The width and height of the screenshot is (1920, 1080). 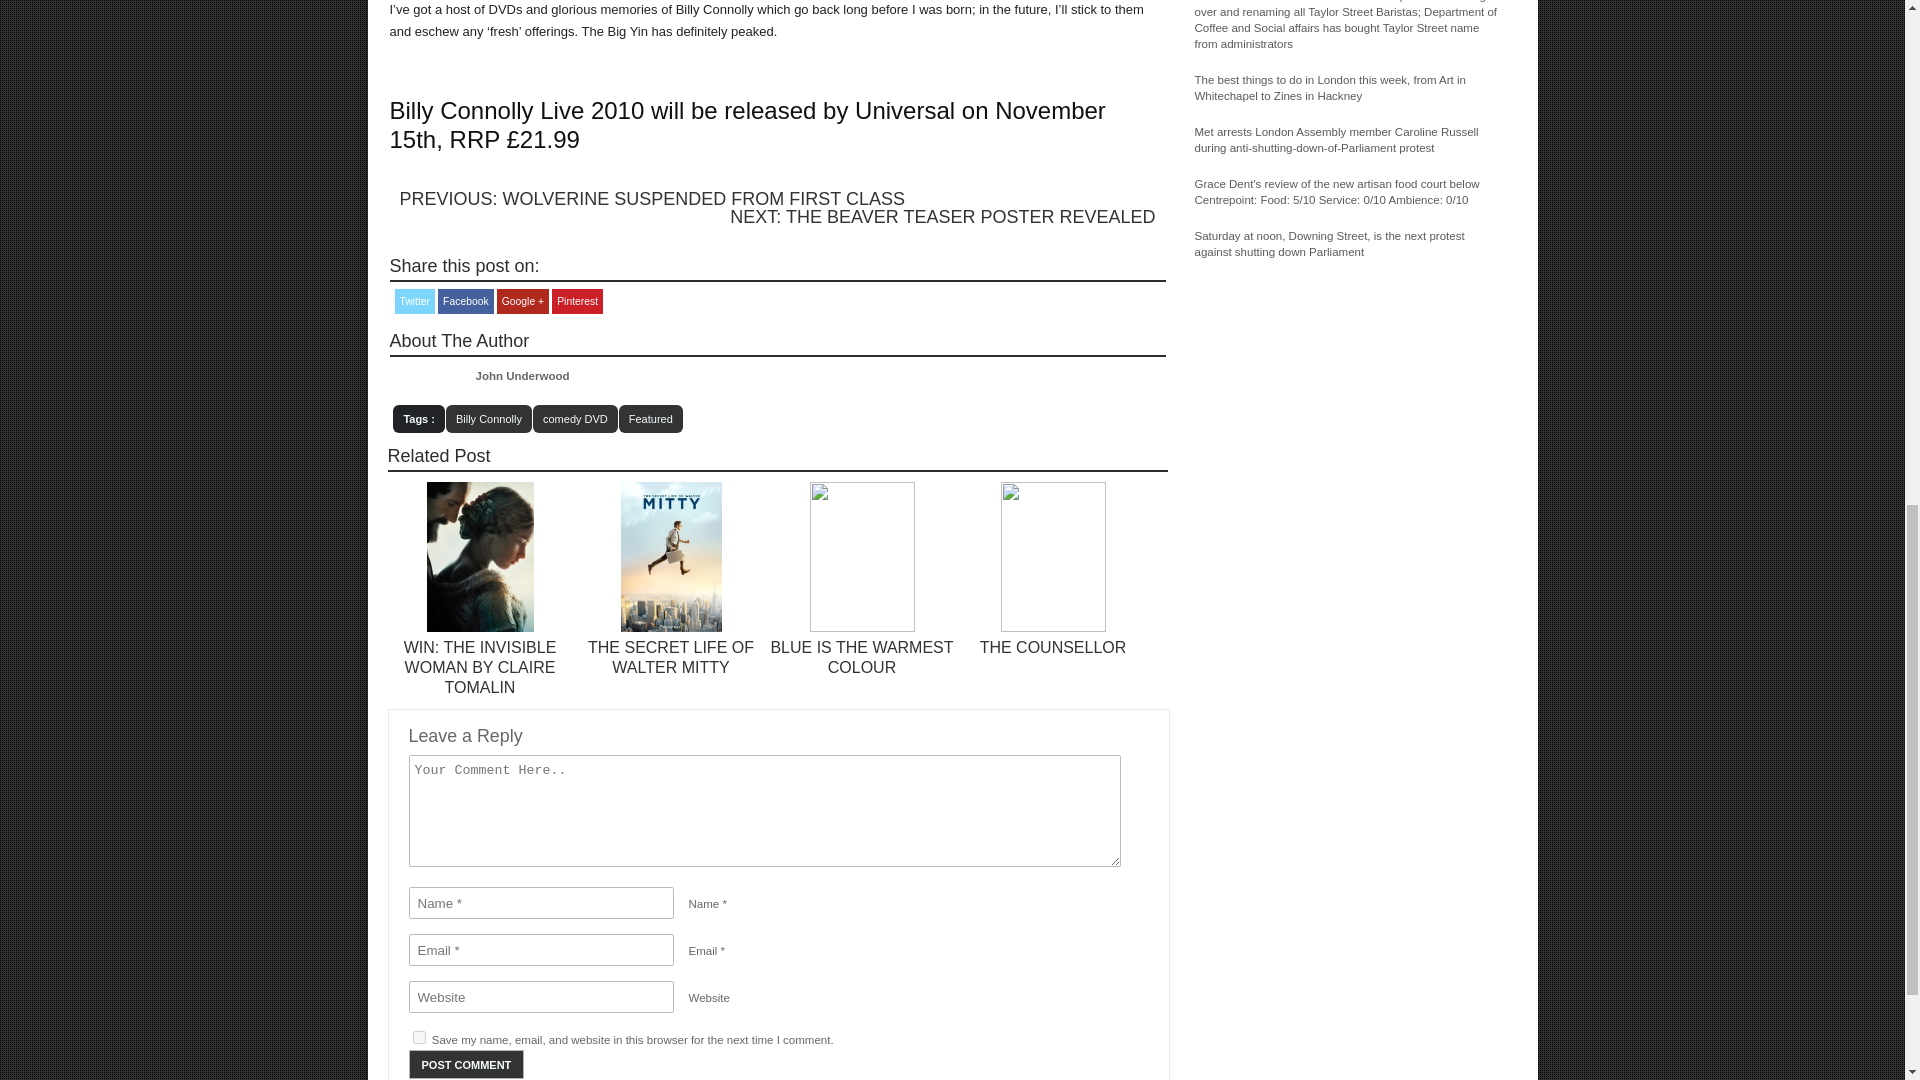 What do you see at coordinates (942, 216) in the screenshot?
I see `NEXT: THE BEAVER TEASER POSTER REVEALED` at bounding box center [942, 216].